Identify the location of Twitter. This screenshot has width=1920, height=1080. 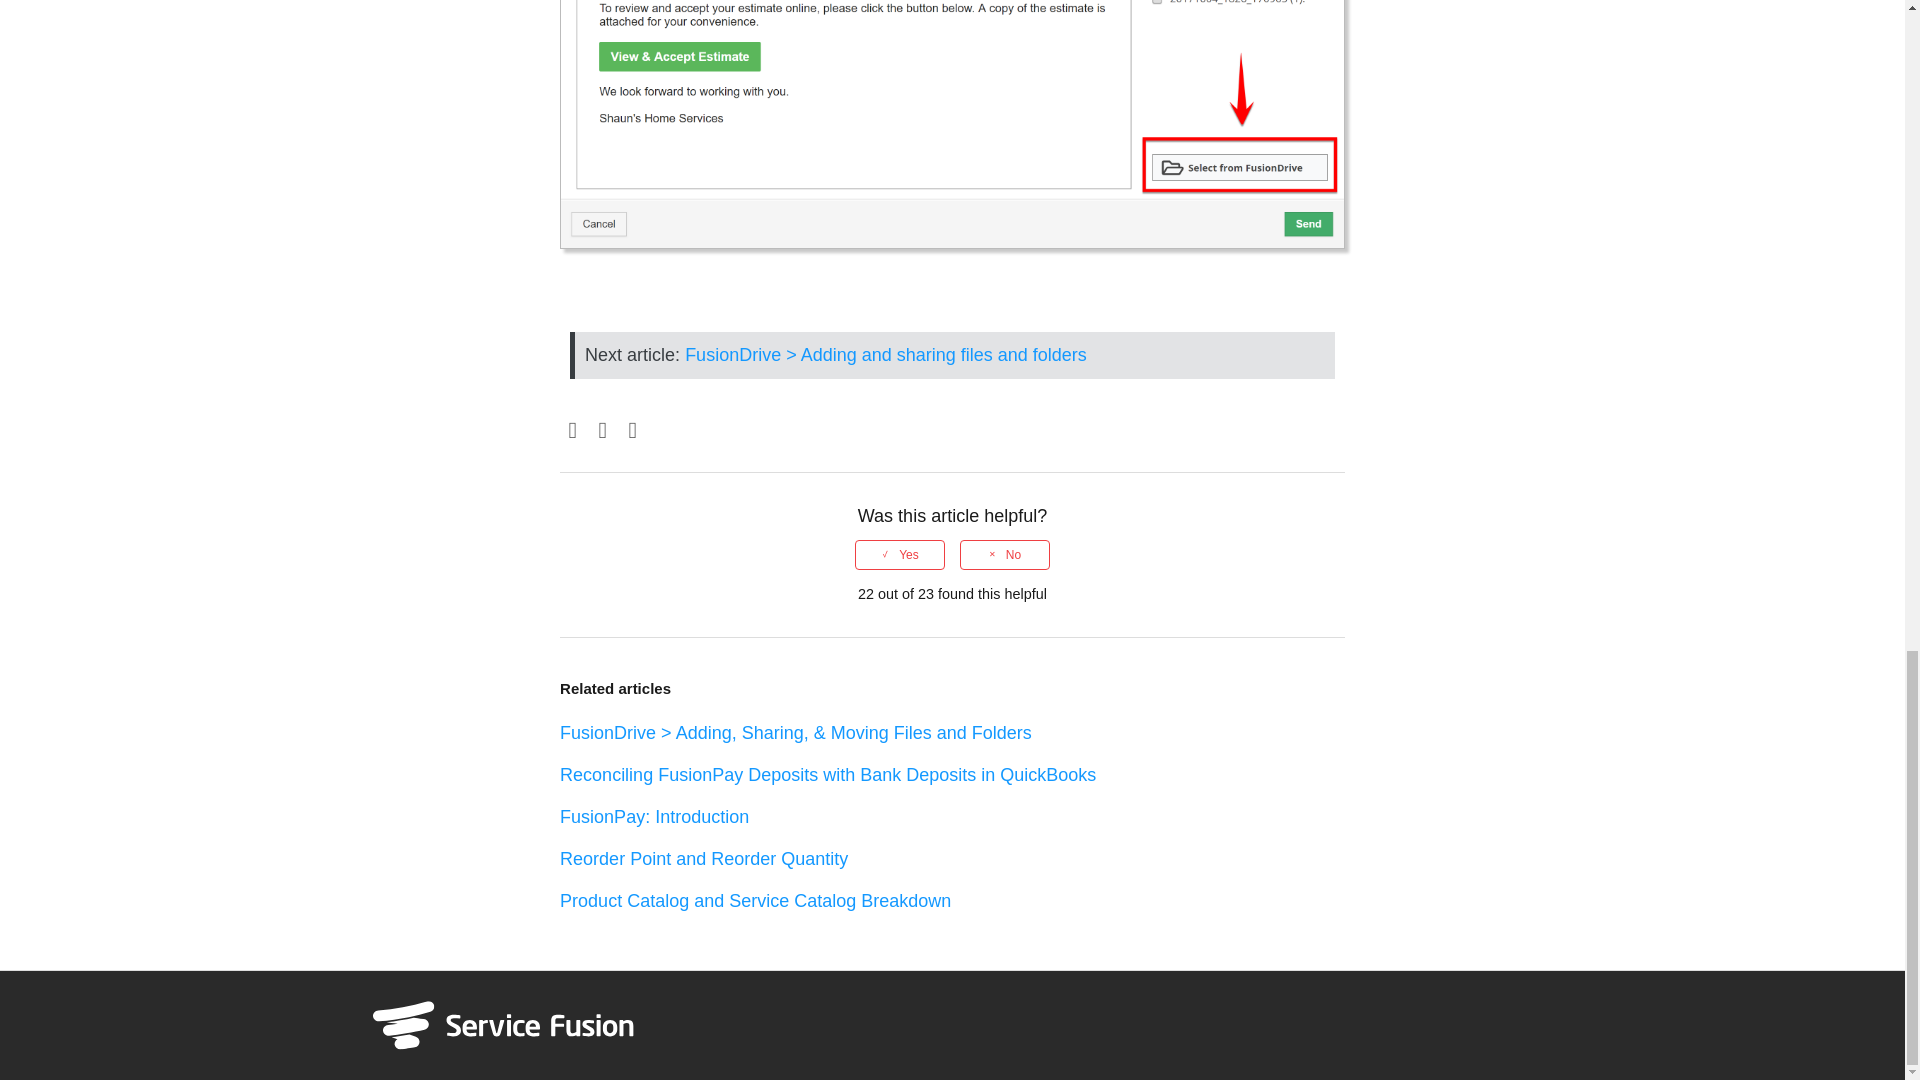
(602, 431).